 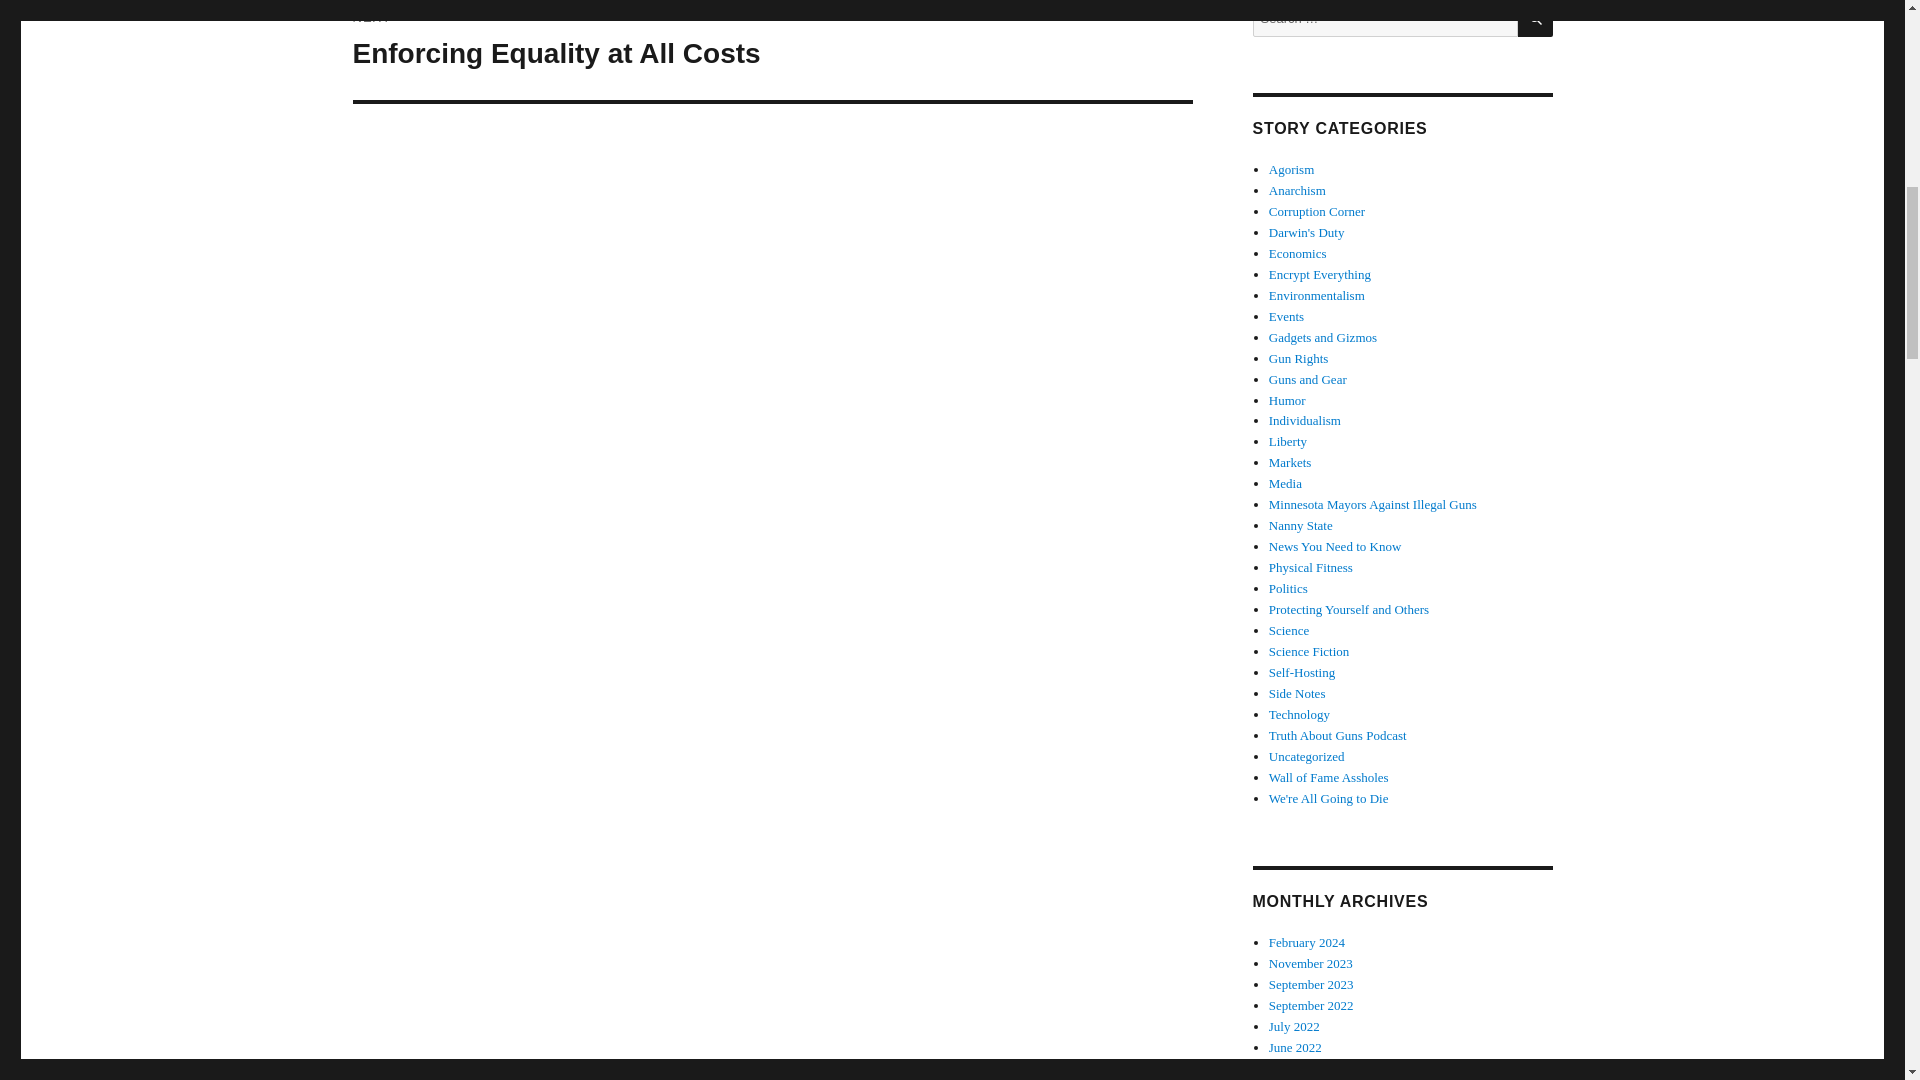 I want to click on Encrypt Everything, so click(x=772, y=50).